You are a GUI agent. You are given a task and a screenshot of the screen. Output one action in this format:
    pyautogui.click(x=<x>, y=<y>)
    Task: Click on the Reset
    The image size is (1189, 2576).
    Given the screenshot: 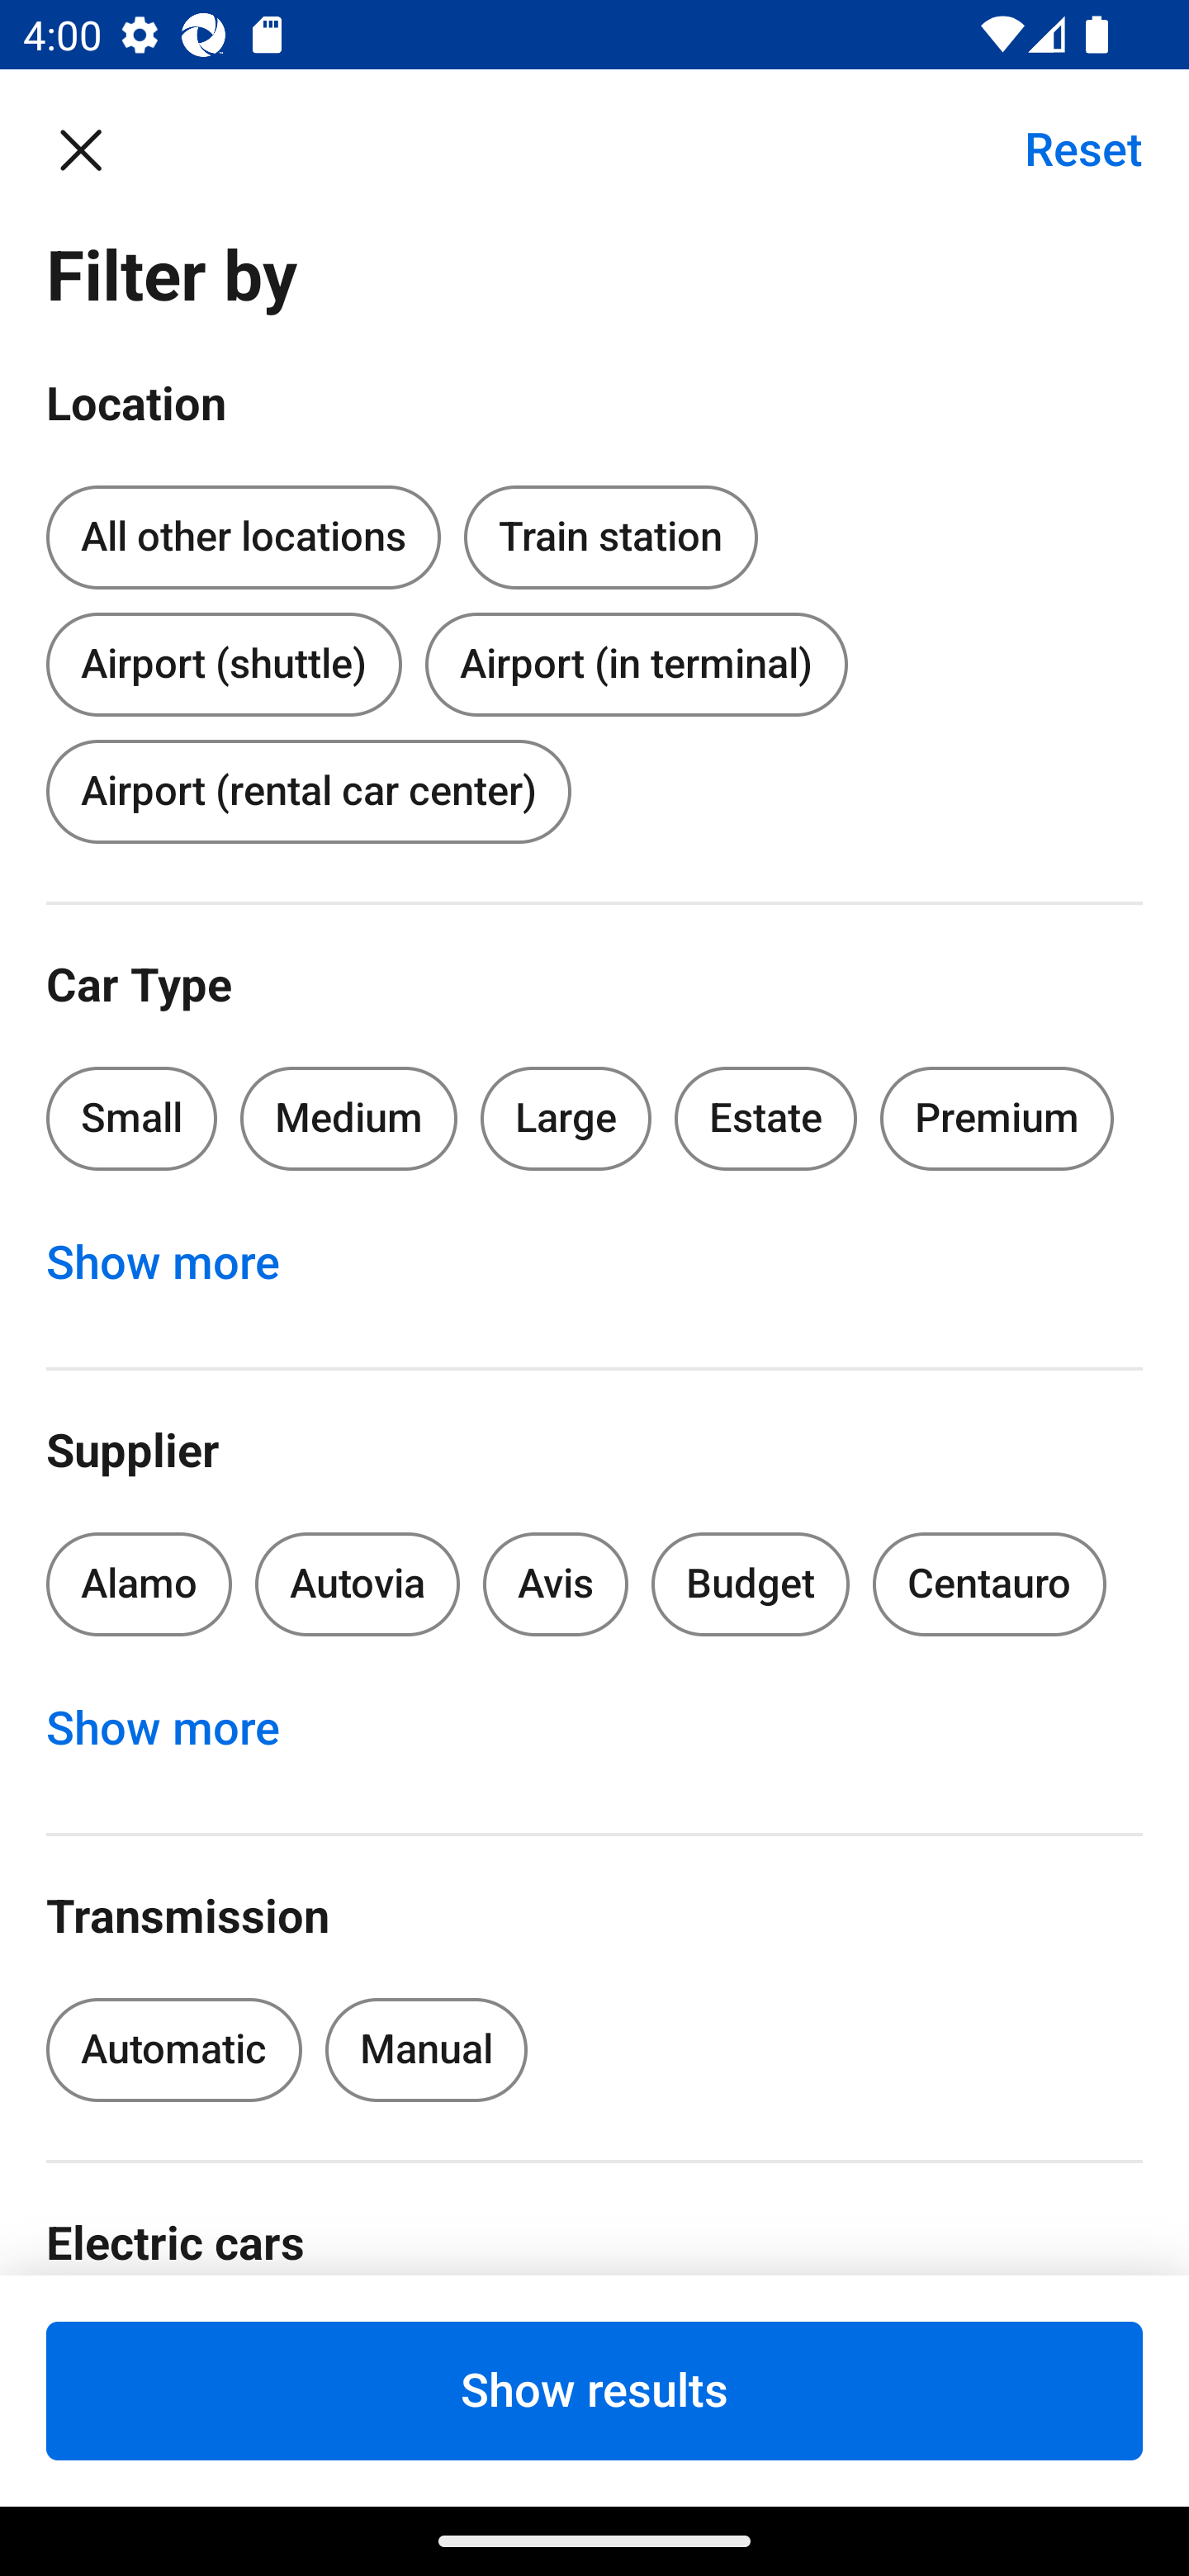 What is the action you would take?
    pyautogui.click(x=1066, y=149)
    